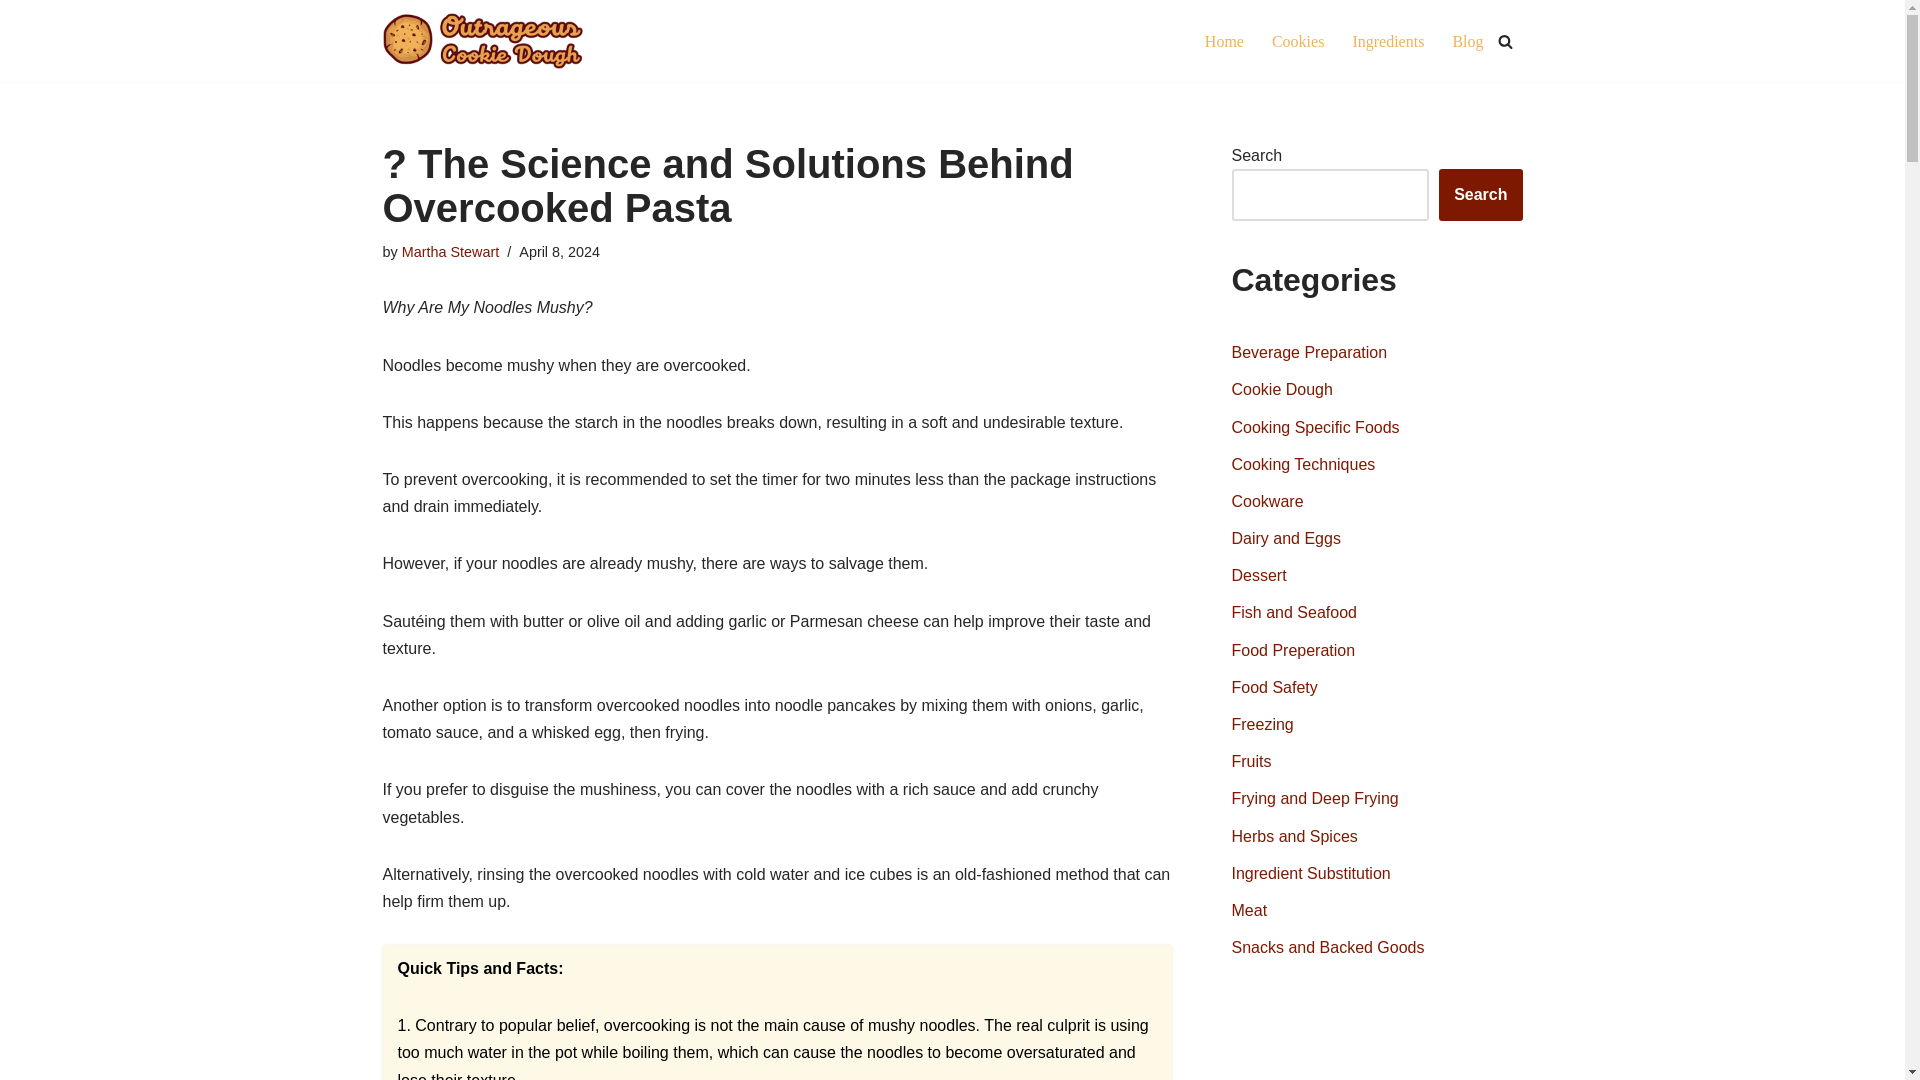 The image size is (1920, 1080). Describe the element at coordinates (1310, 352) in the screenshot. I see `Beverage Preparation` at that location.